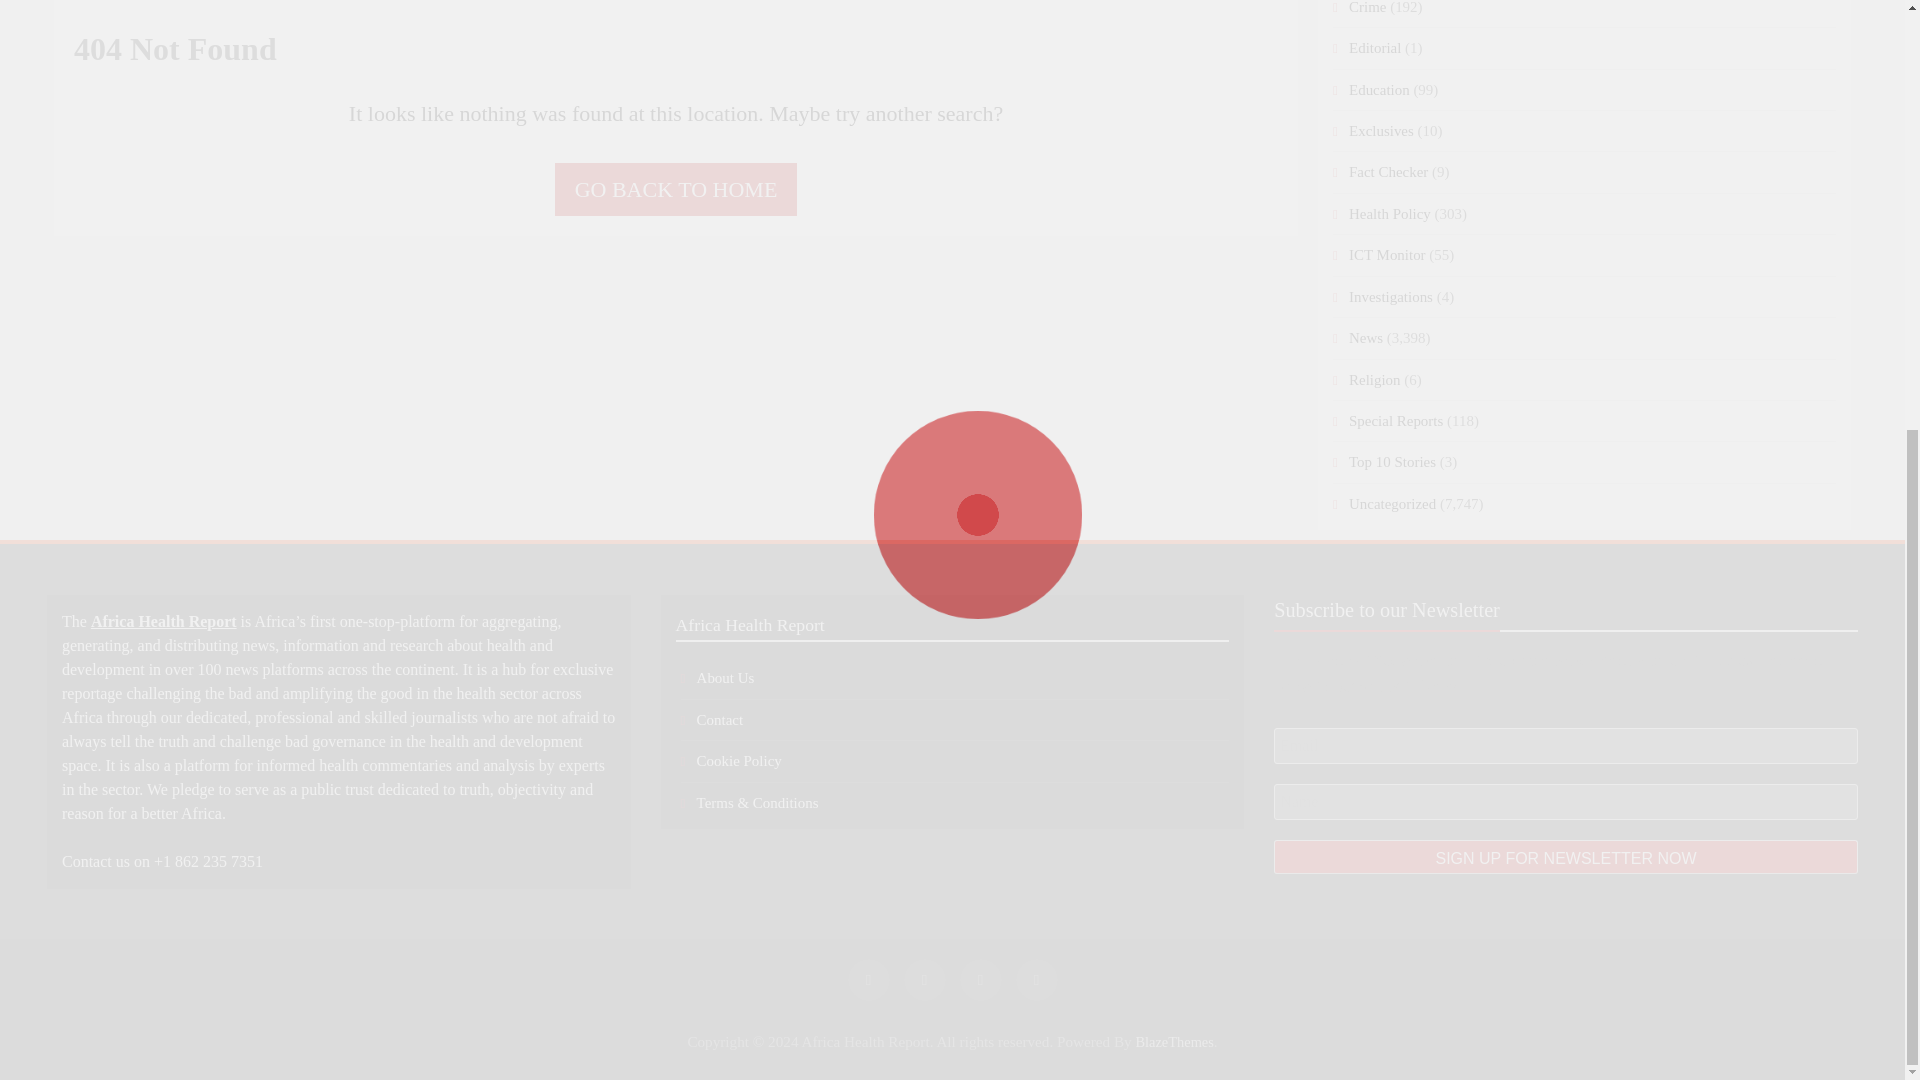  I want to click on Name, so click(1566, 802).